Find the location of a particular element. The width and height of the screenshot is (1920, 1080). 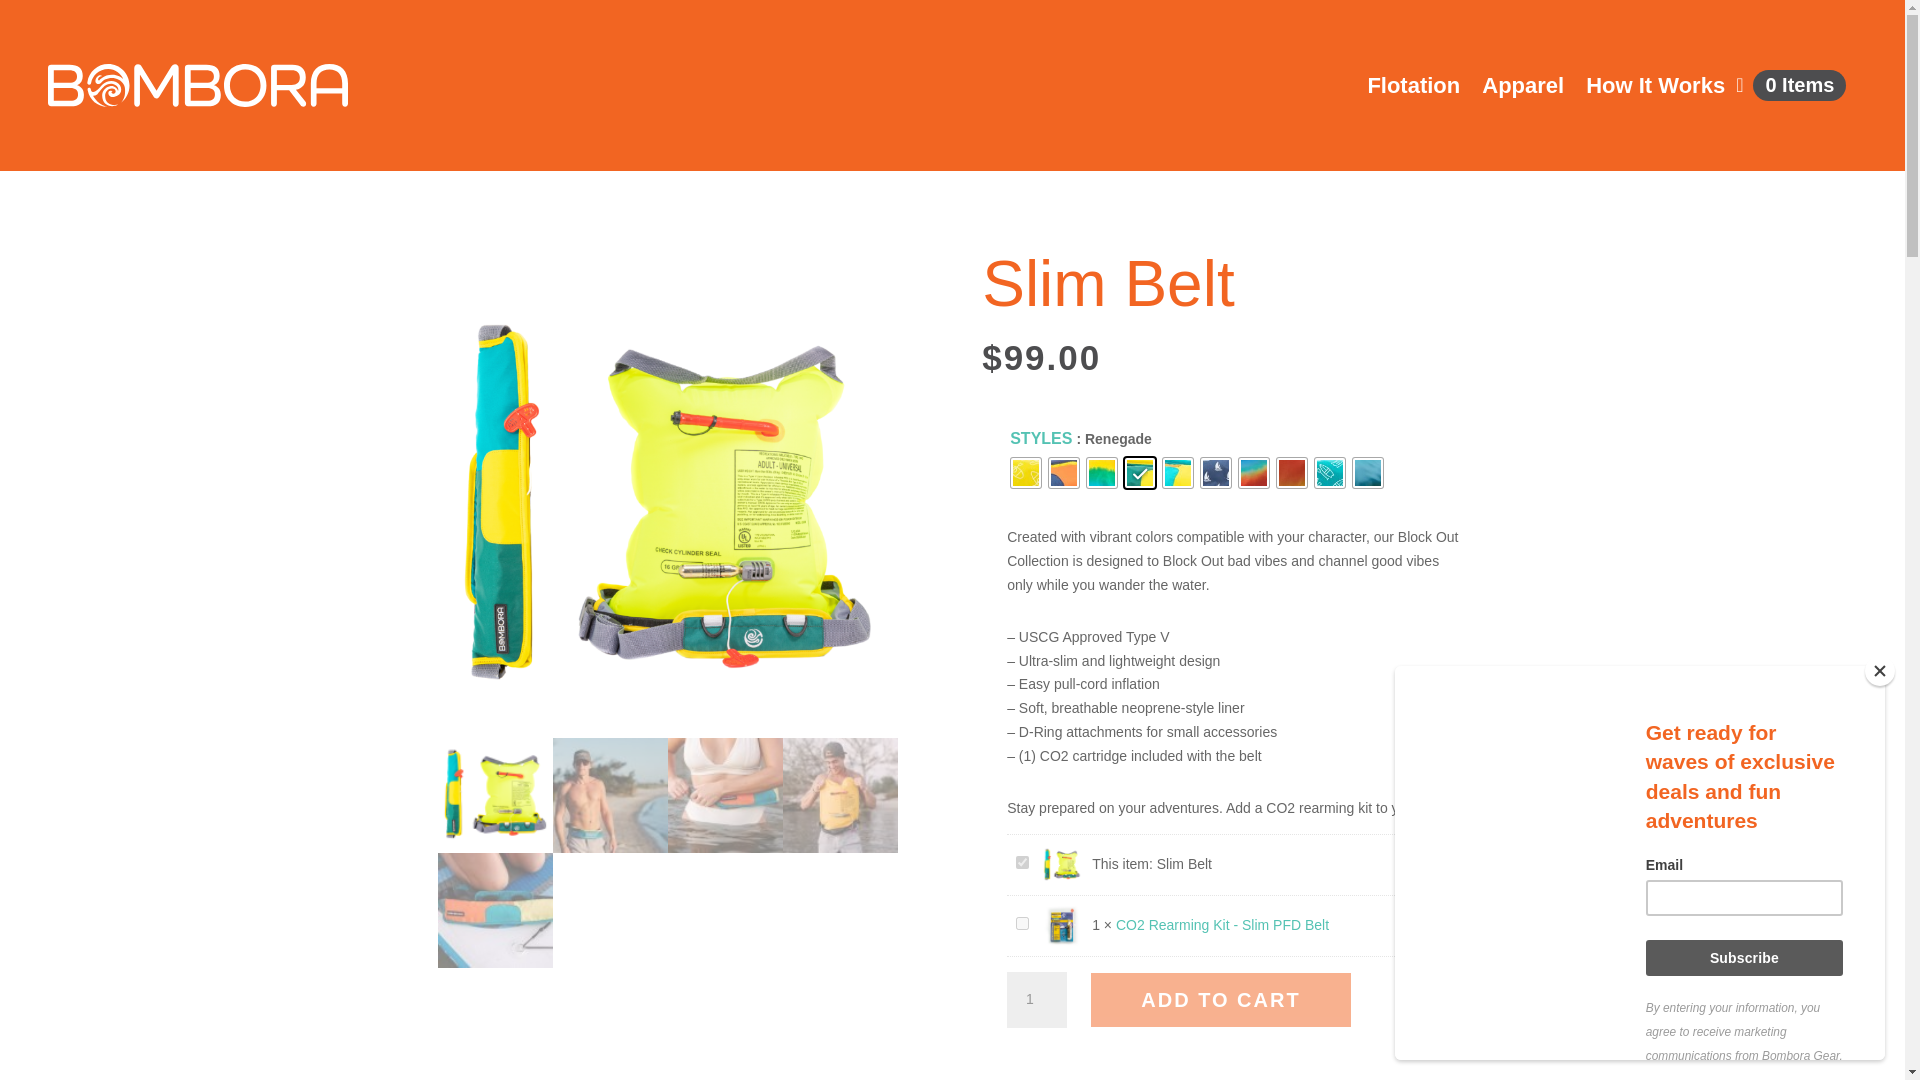

How It Works is located at coordinates (1654, 86).